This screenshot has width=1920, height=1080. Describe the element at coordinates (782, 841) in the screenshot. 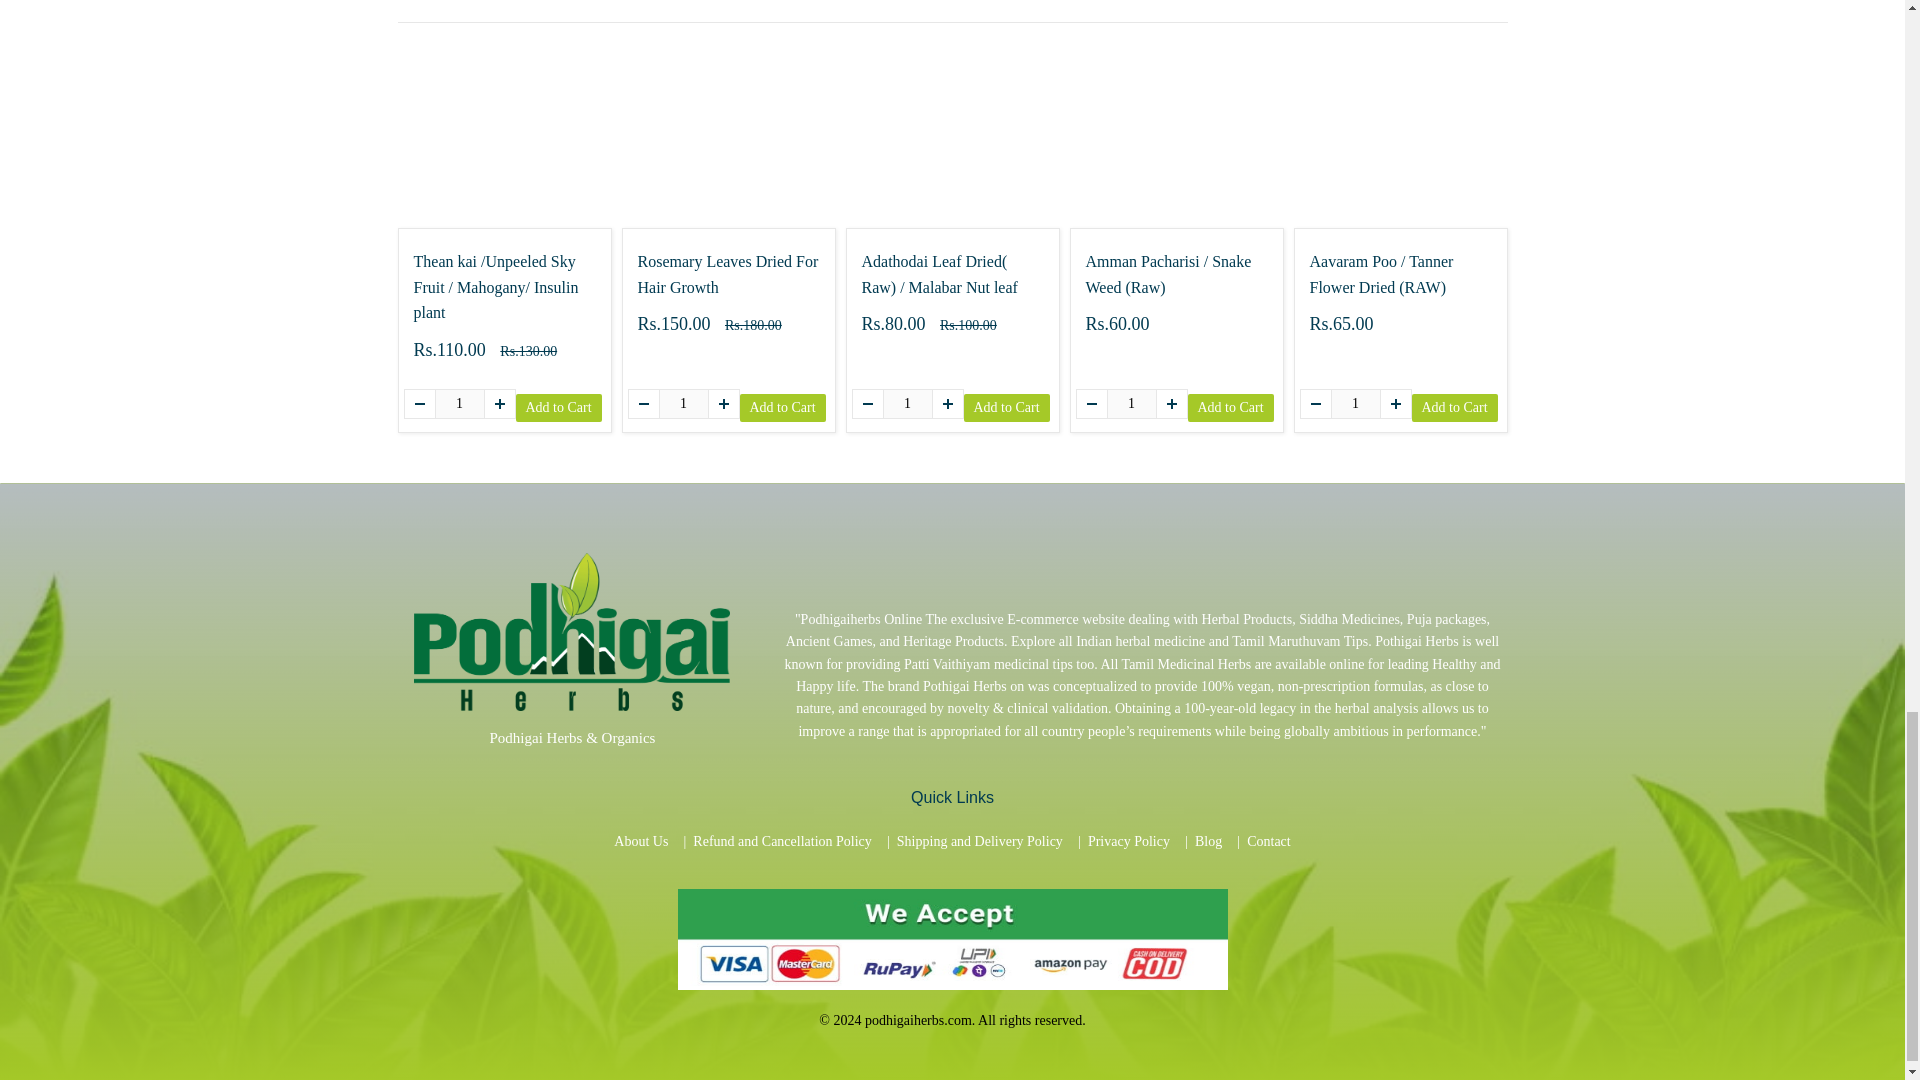

I see `Refund and Cancellation Policy` at that location.